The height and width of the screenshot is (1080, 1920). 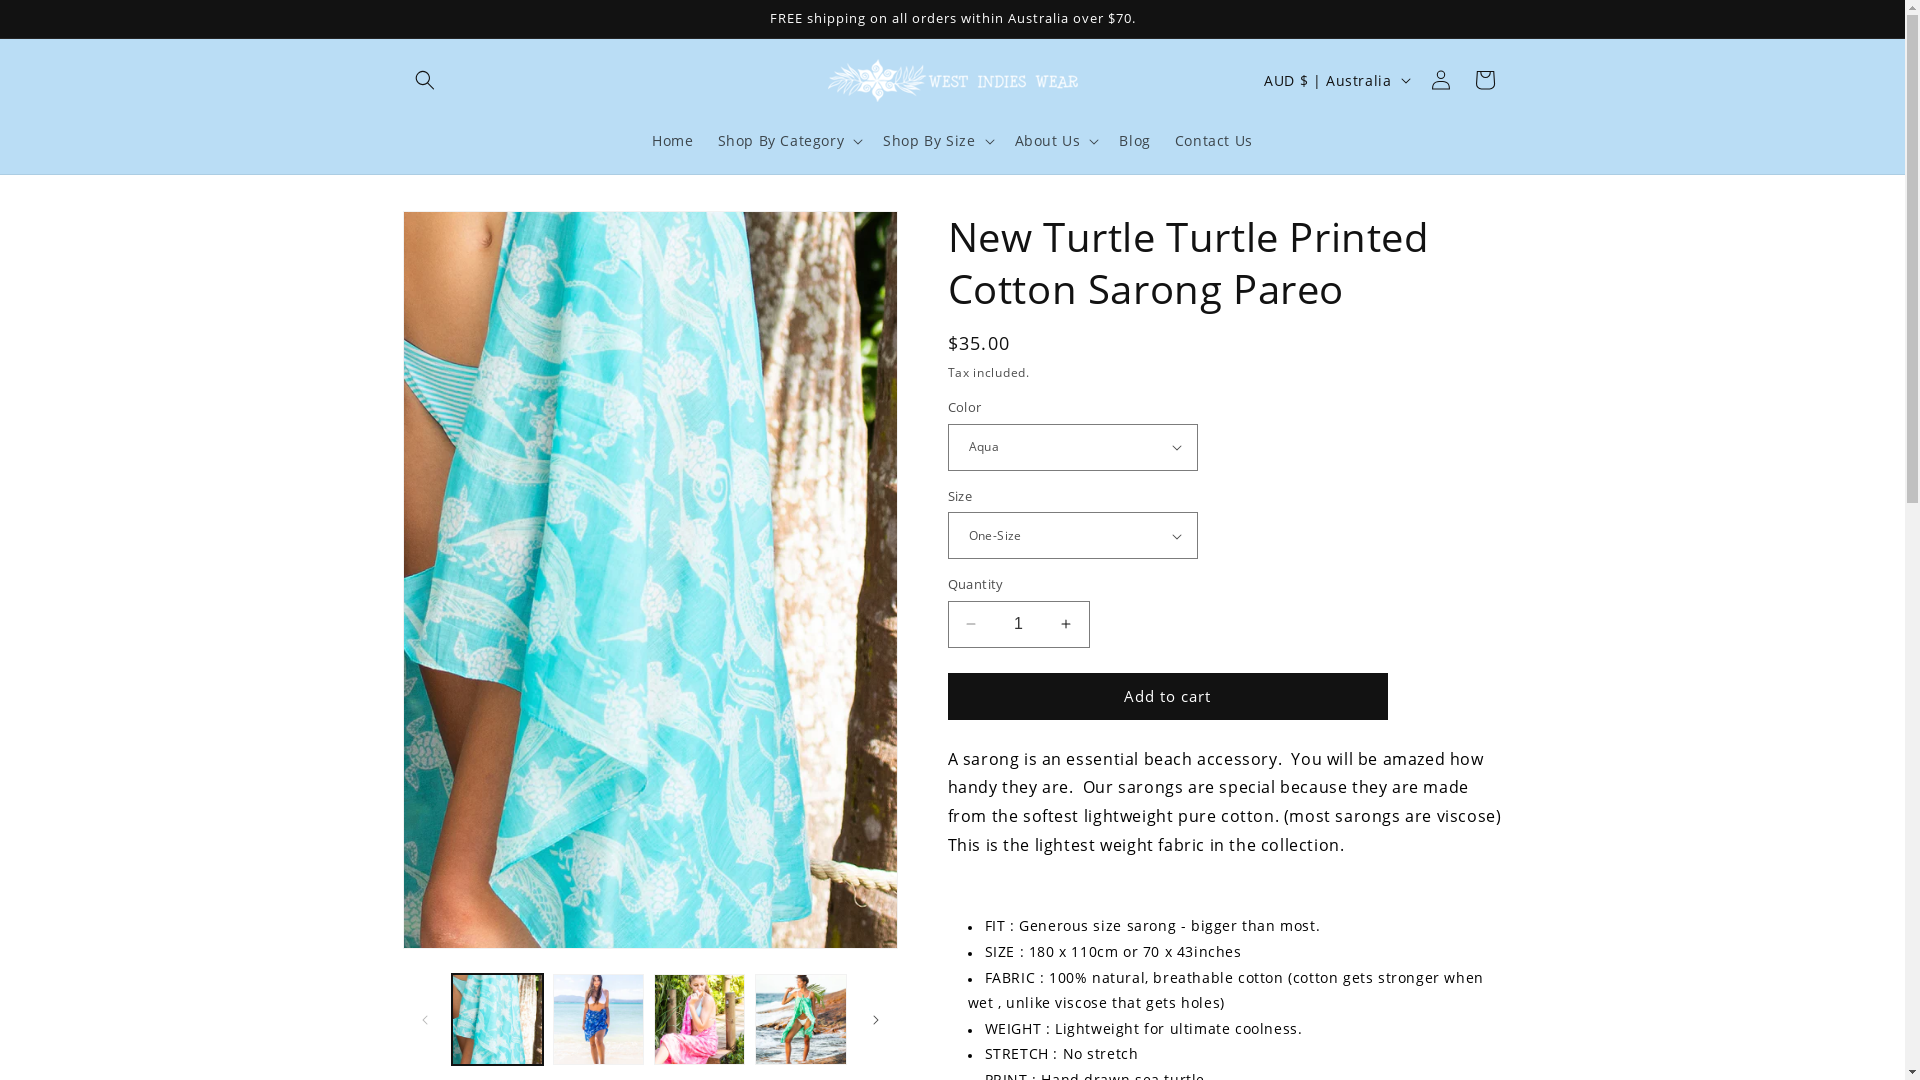 What do you see at coordinates (1214, 141) in the screenshot?
I see `Contact Us` at bounding box center [1214, 141].